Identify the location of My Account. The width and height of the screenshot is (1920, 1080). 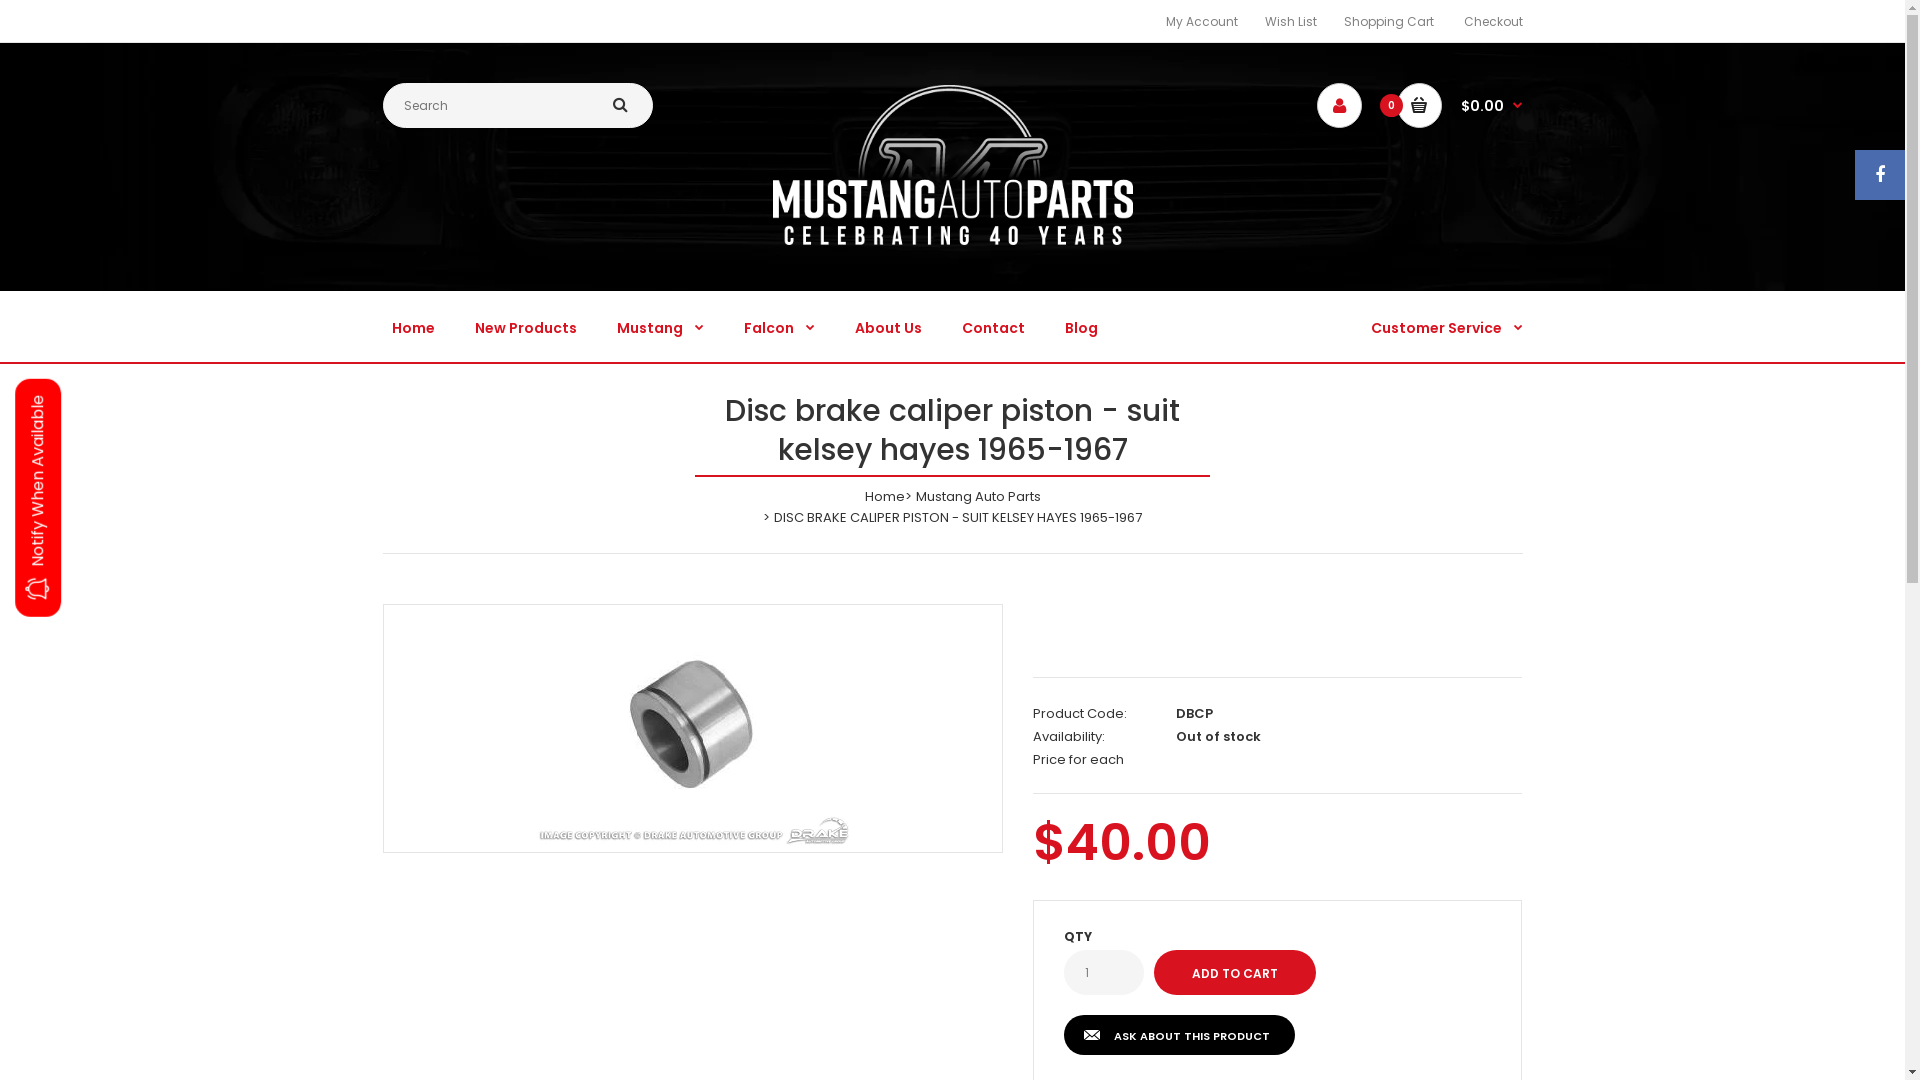
(1202, 22).